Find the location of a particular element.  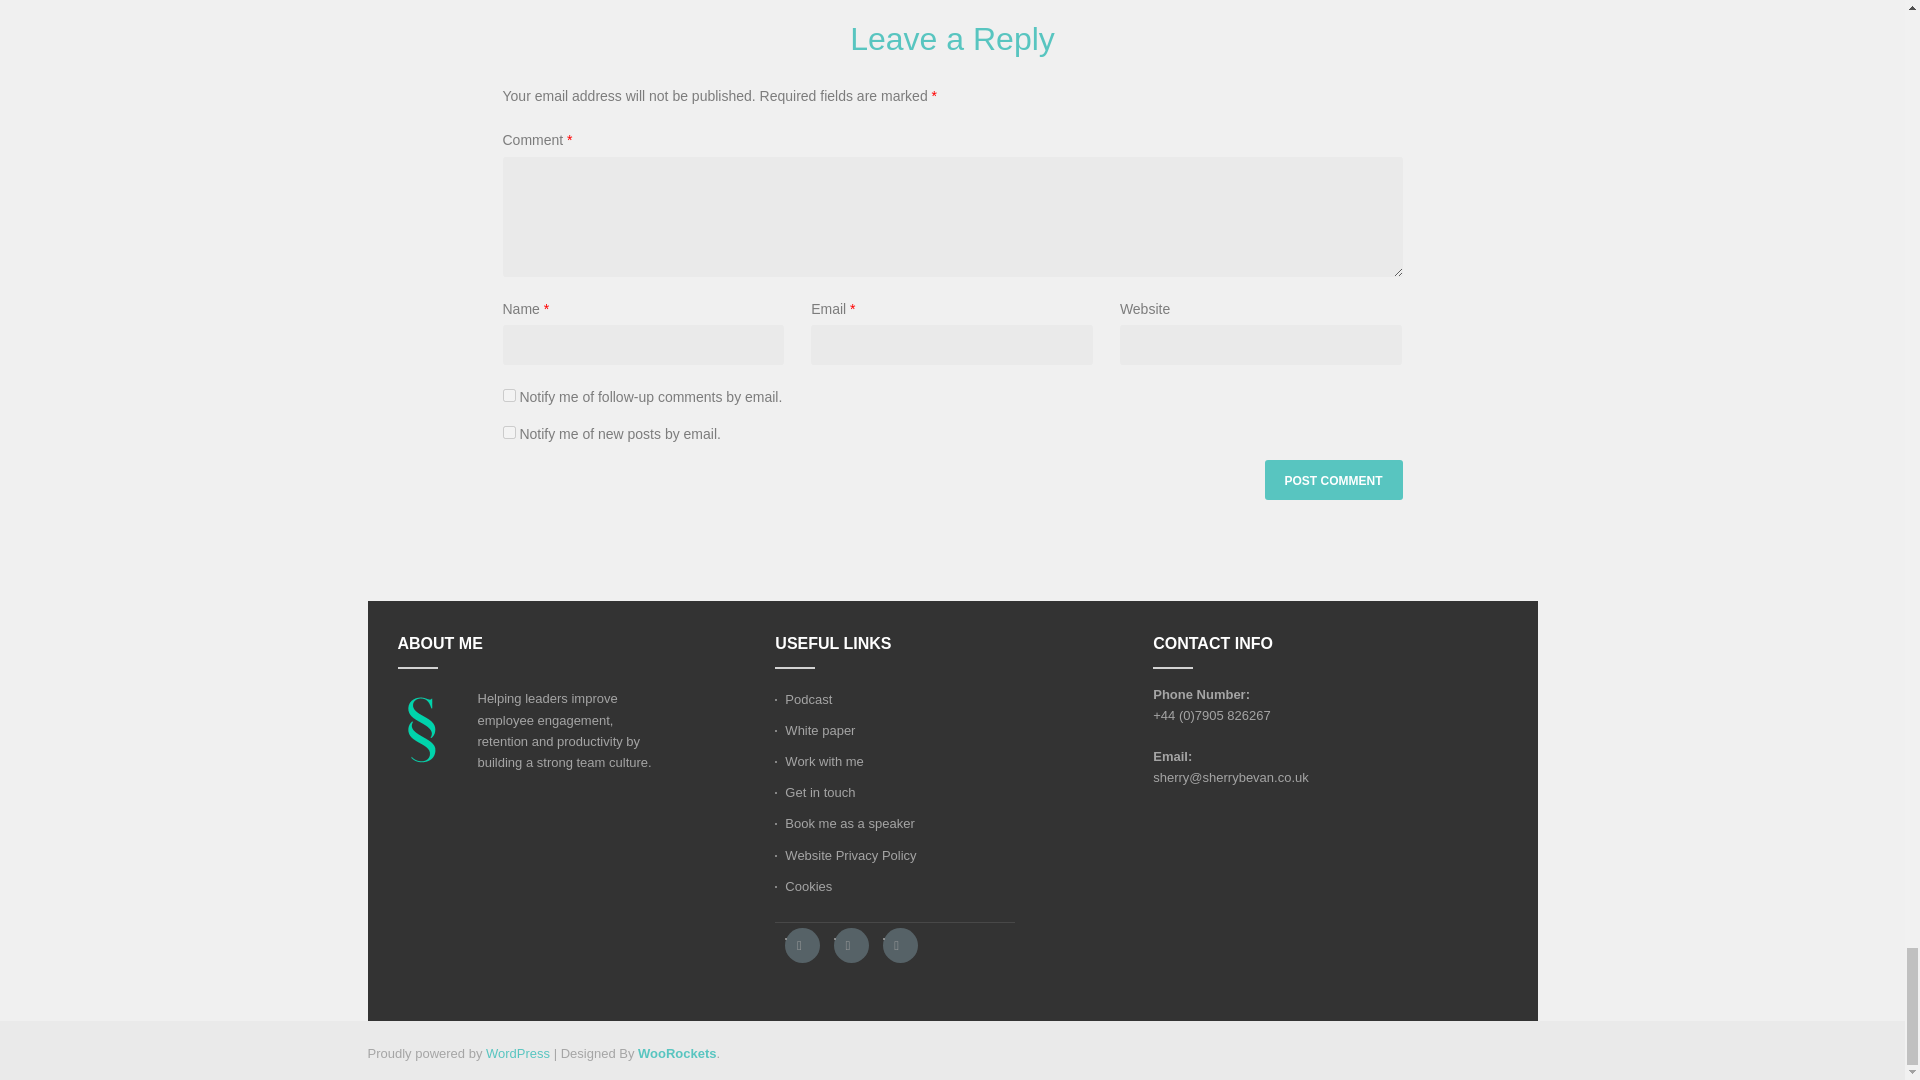

Twitter is located at coordinates (851, 945).